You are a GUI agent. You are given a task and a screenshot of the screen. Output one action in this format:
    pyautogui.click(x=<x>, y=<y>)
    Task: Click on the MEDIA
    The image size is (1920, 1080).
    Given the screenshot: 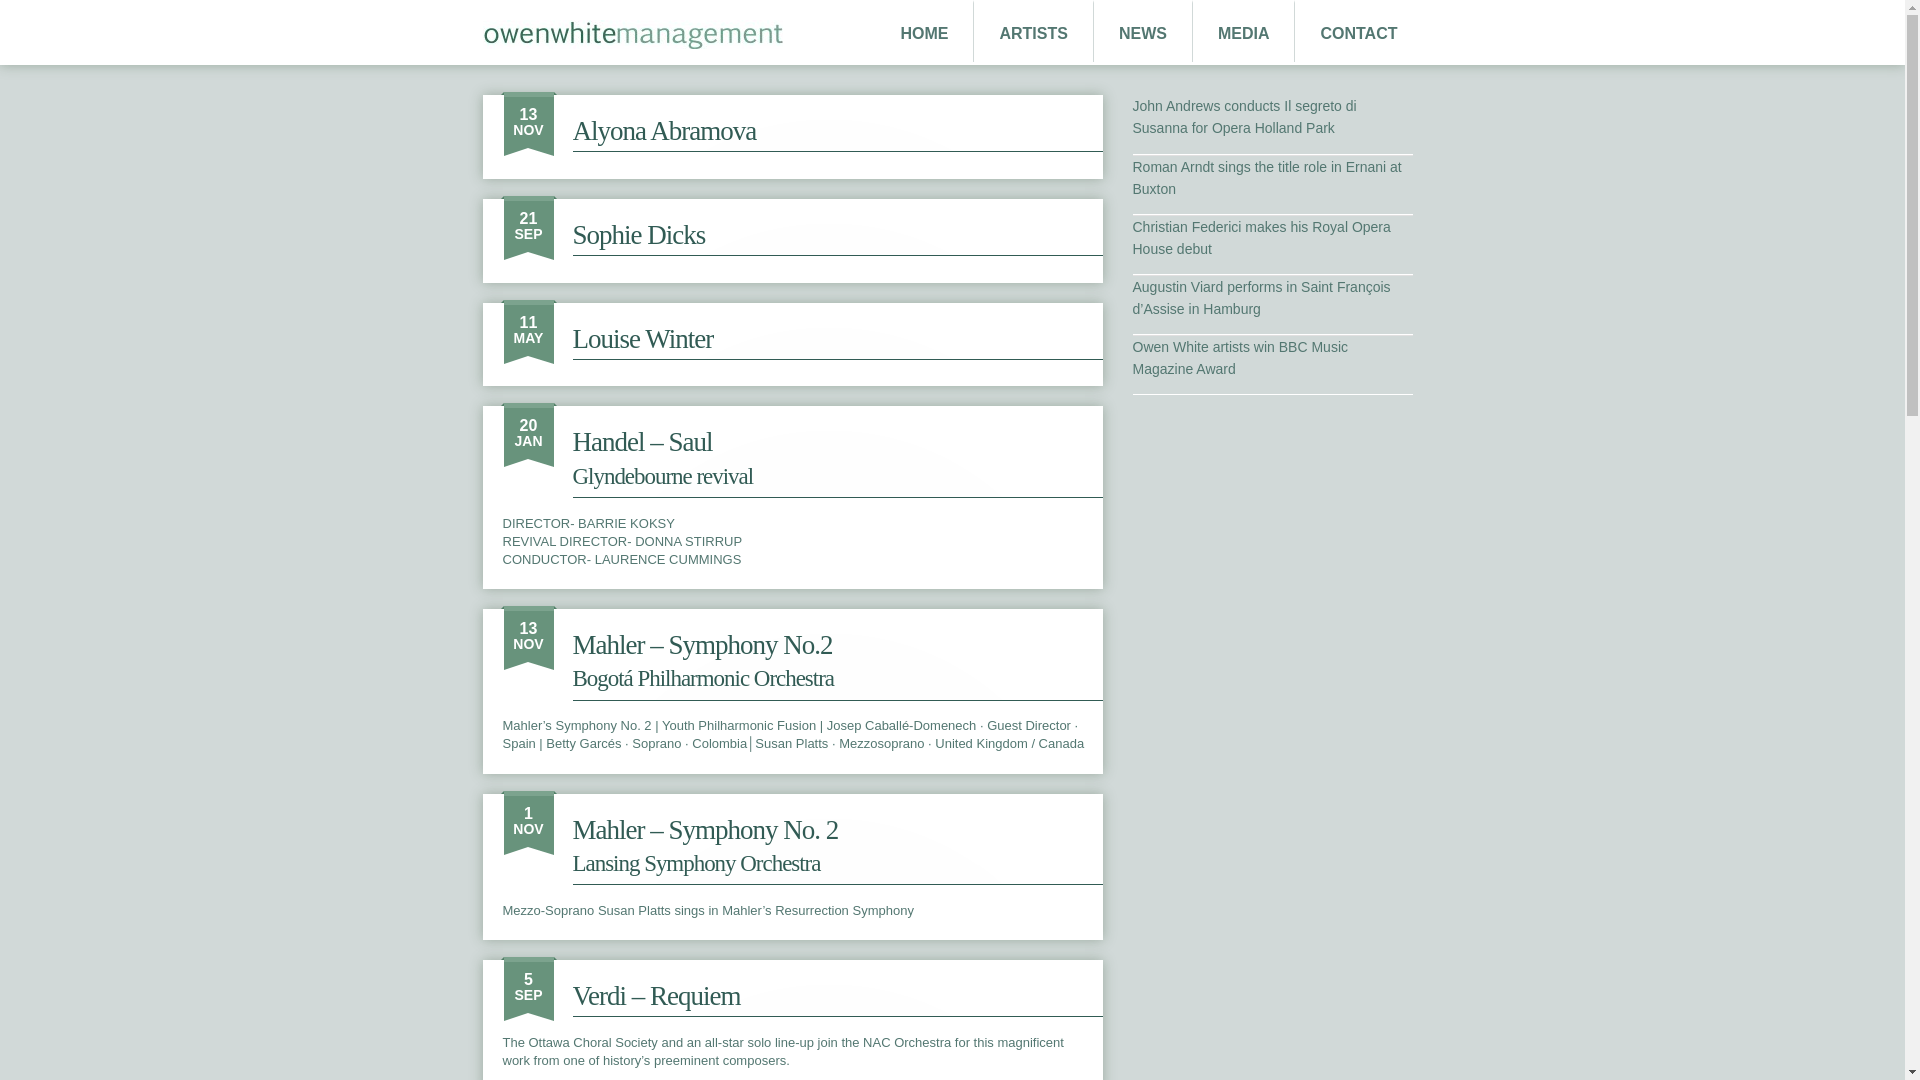 What is the action you would take?
    pyautogui.click(x=1243, y=34)
    